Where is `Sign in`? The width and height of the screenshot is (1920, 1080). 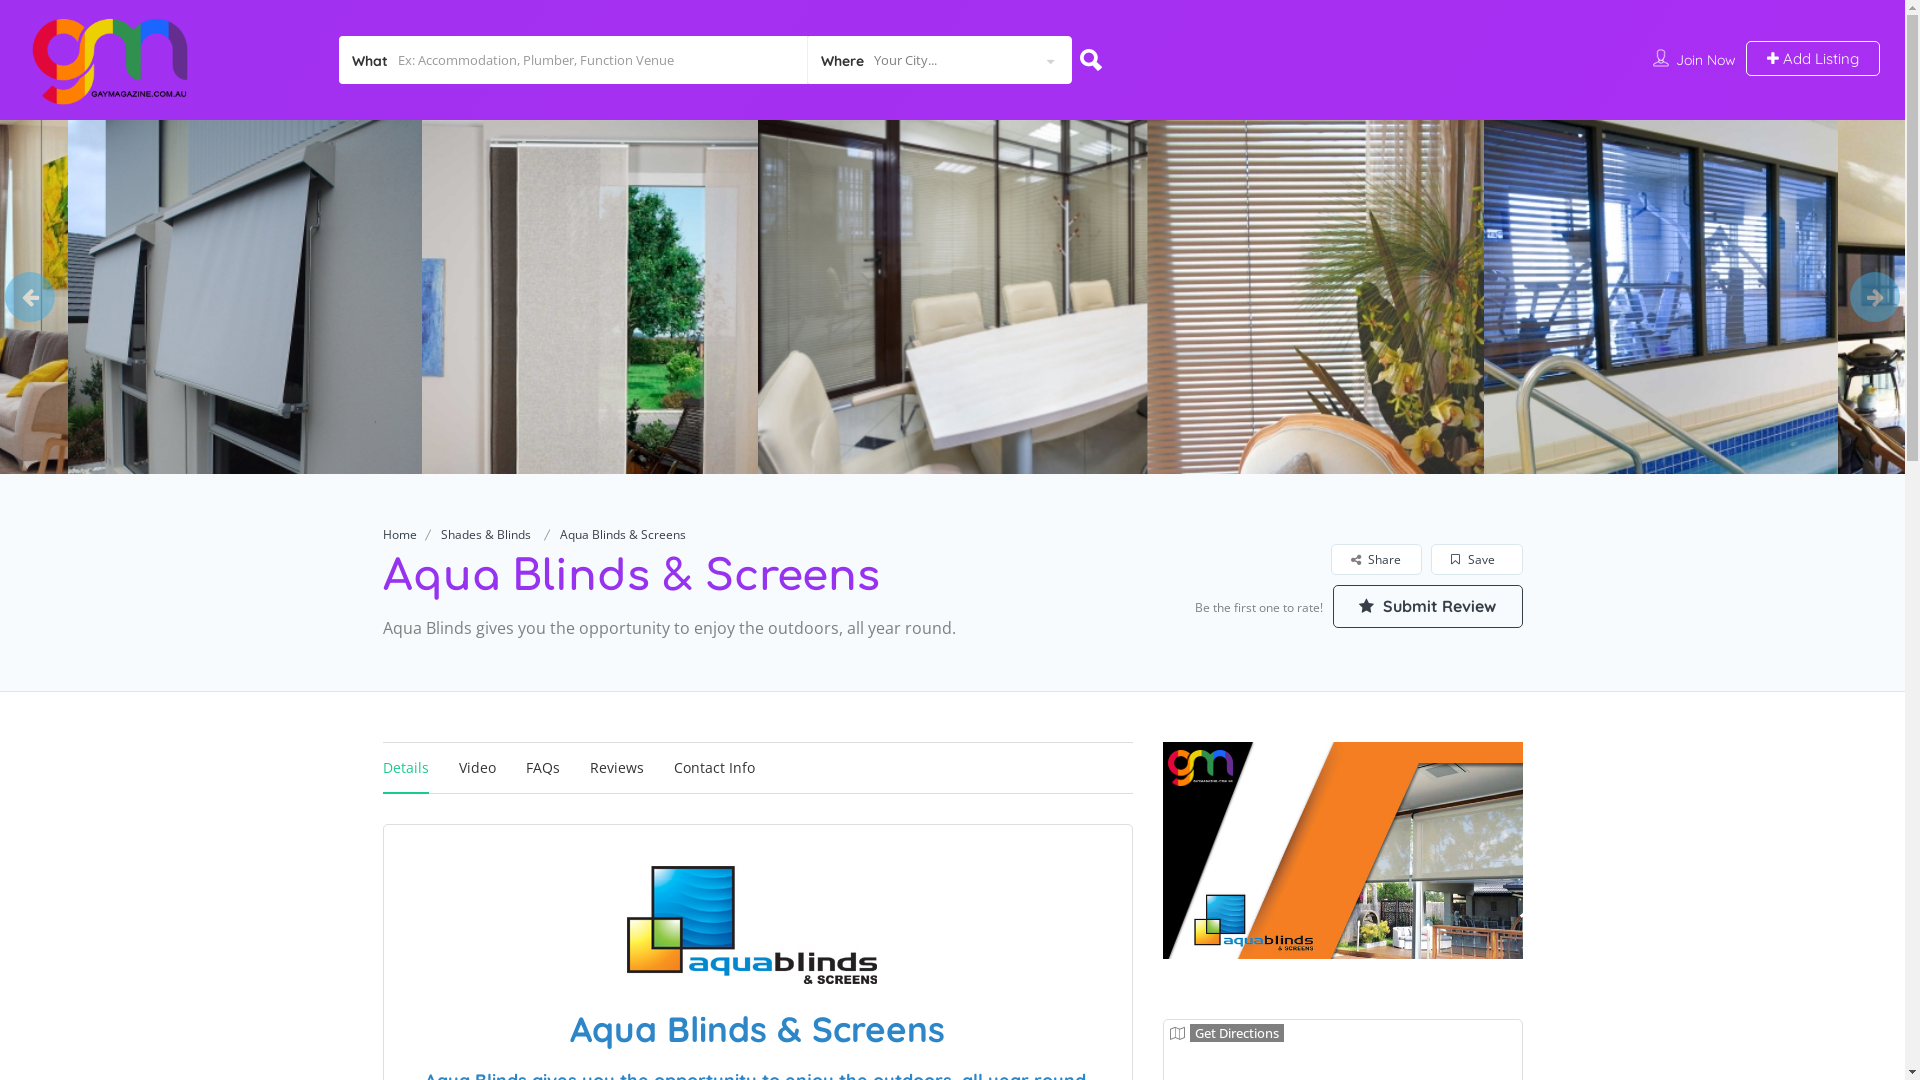 Sign in is located at coordinates (952, 622).